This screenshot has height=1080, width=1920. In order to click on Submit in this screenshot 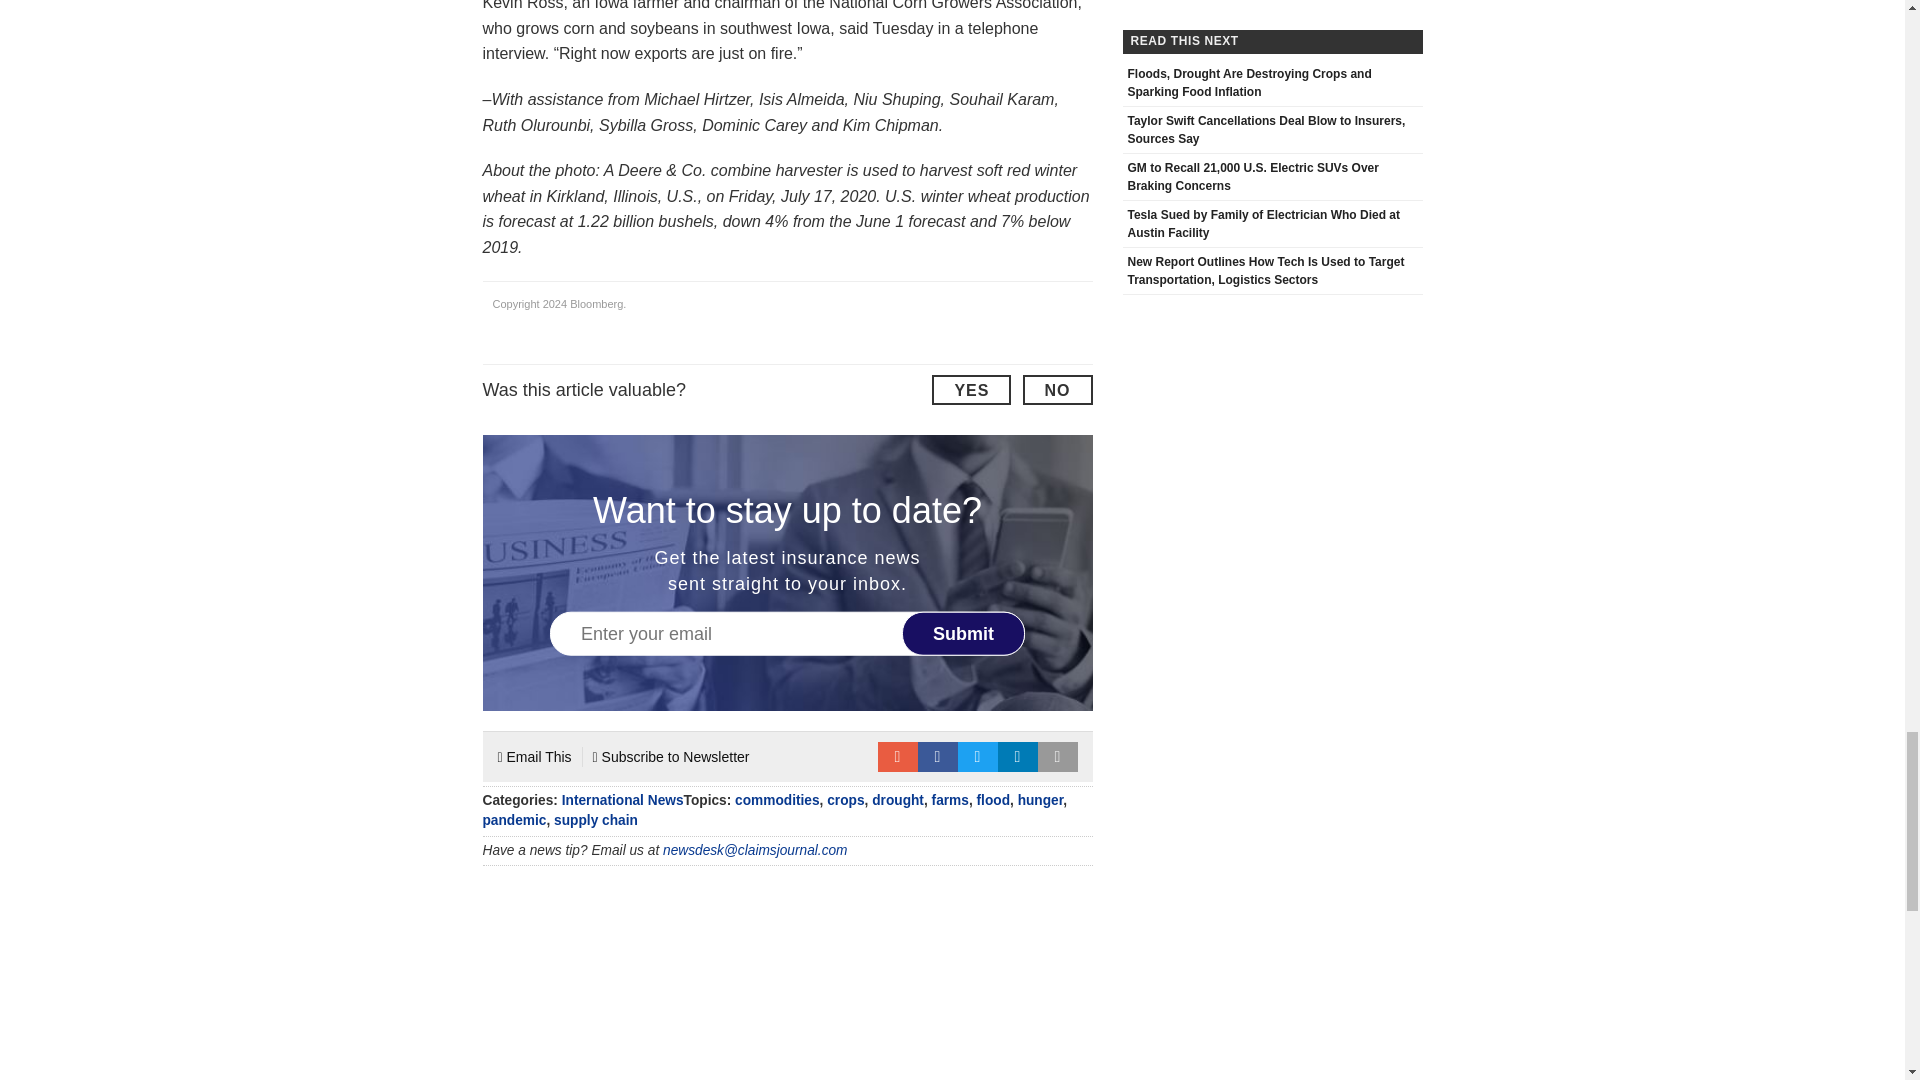, I will do `click(964, 634)`.